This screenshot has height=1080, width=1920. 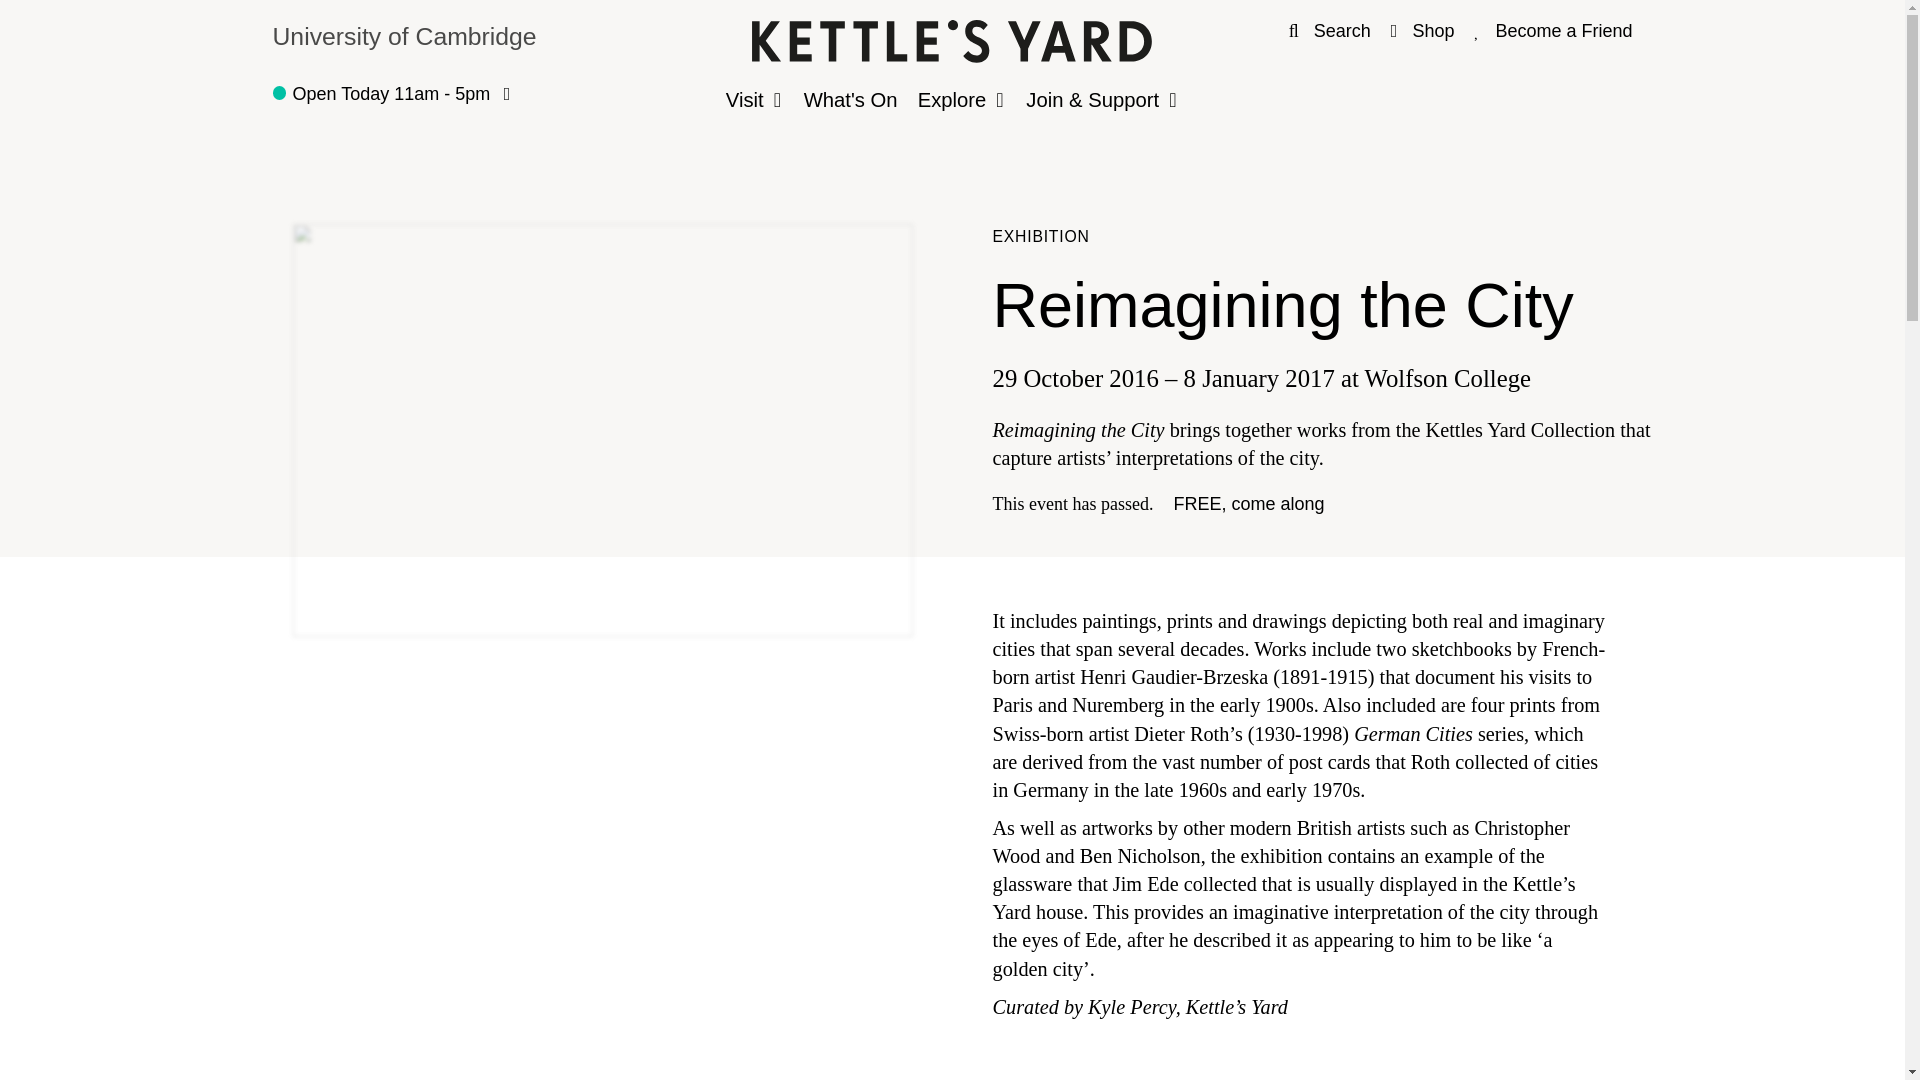 I want to click on University of Cambridge, so click(x=1422, y=30).